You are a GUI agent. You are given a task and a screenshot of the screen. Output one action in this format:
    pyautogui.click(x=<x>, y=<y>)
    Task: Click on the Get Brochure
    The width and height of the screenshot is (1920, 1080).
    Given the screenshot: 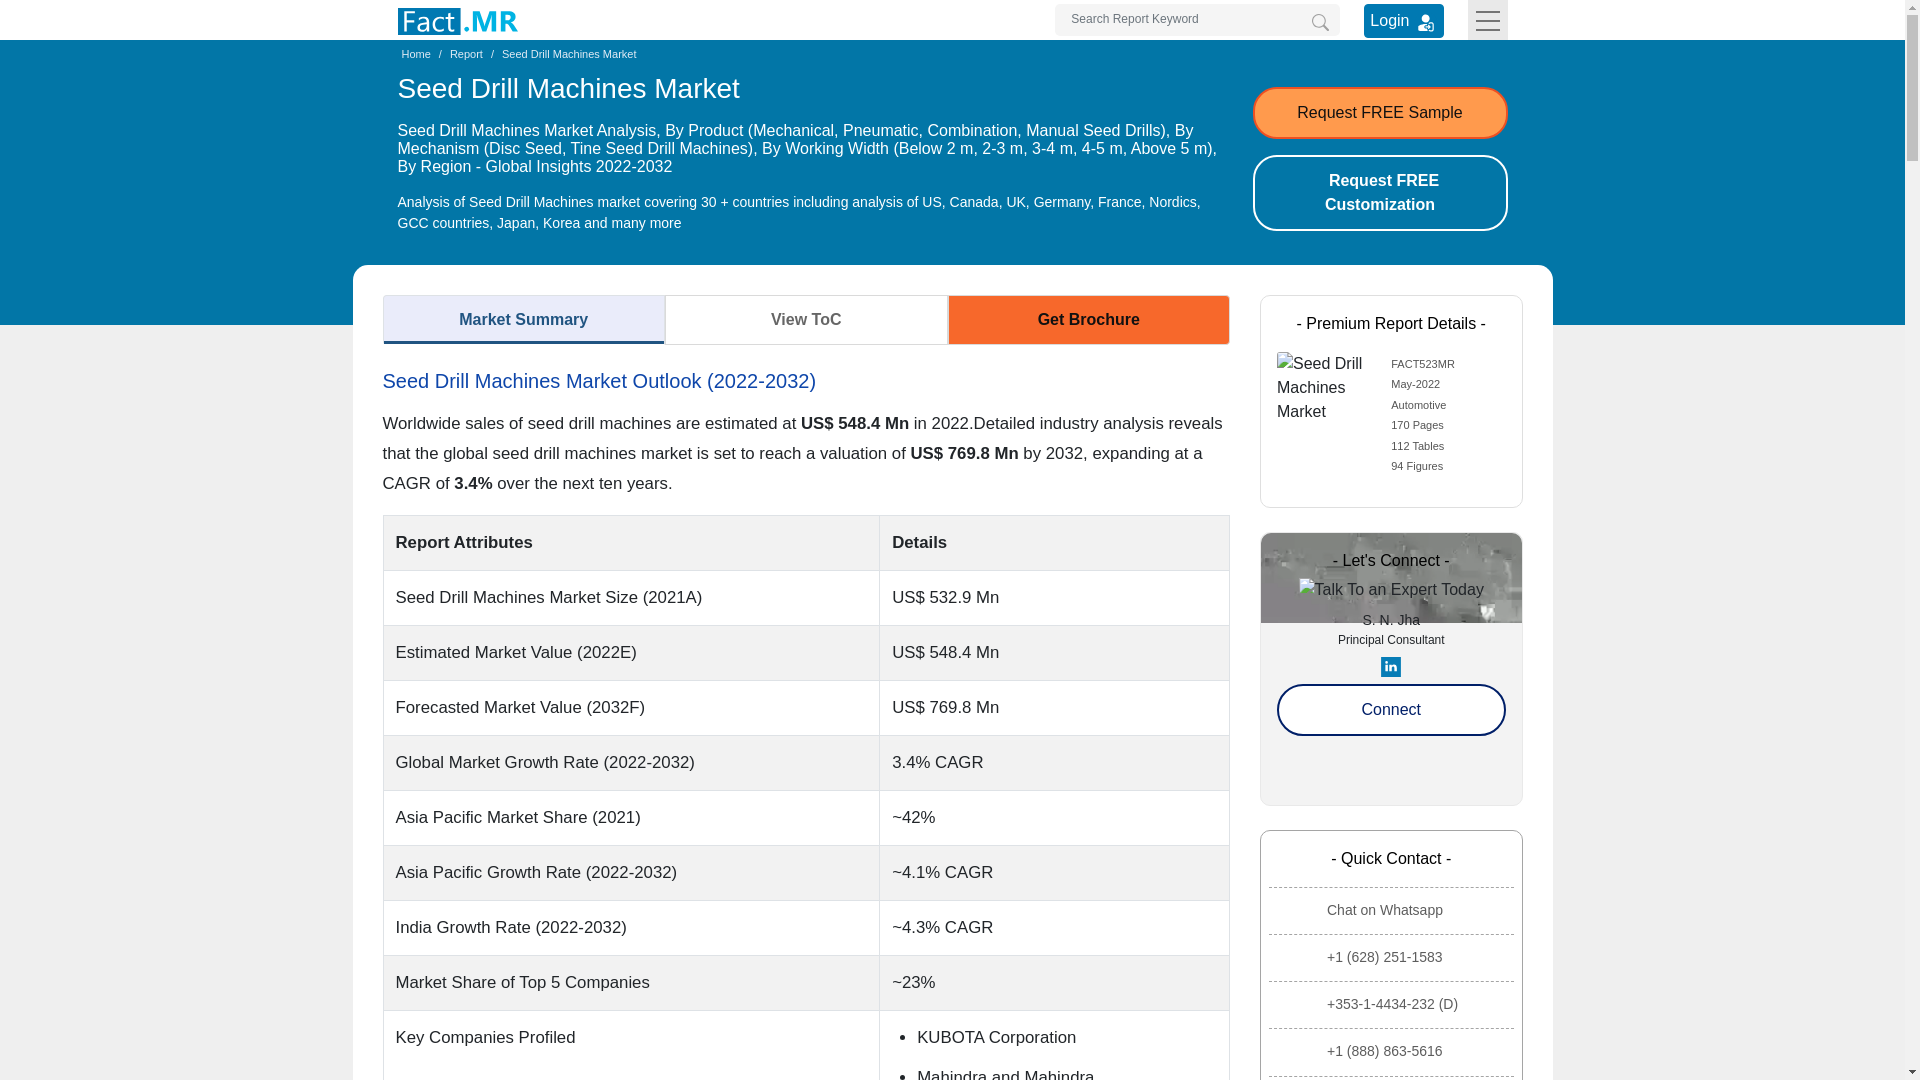 What is the action you would take?
    pyautogui.click(x=1089, y=319)
    